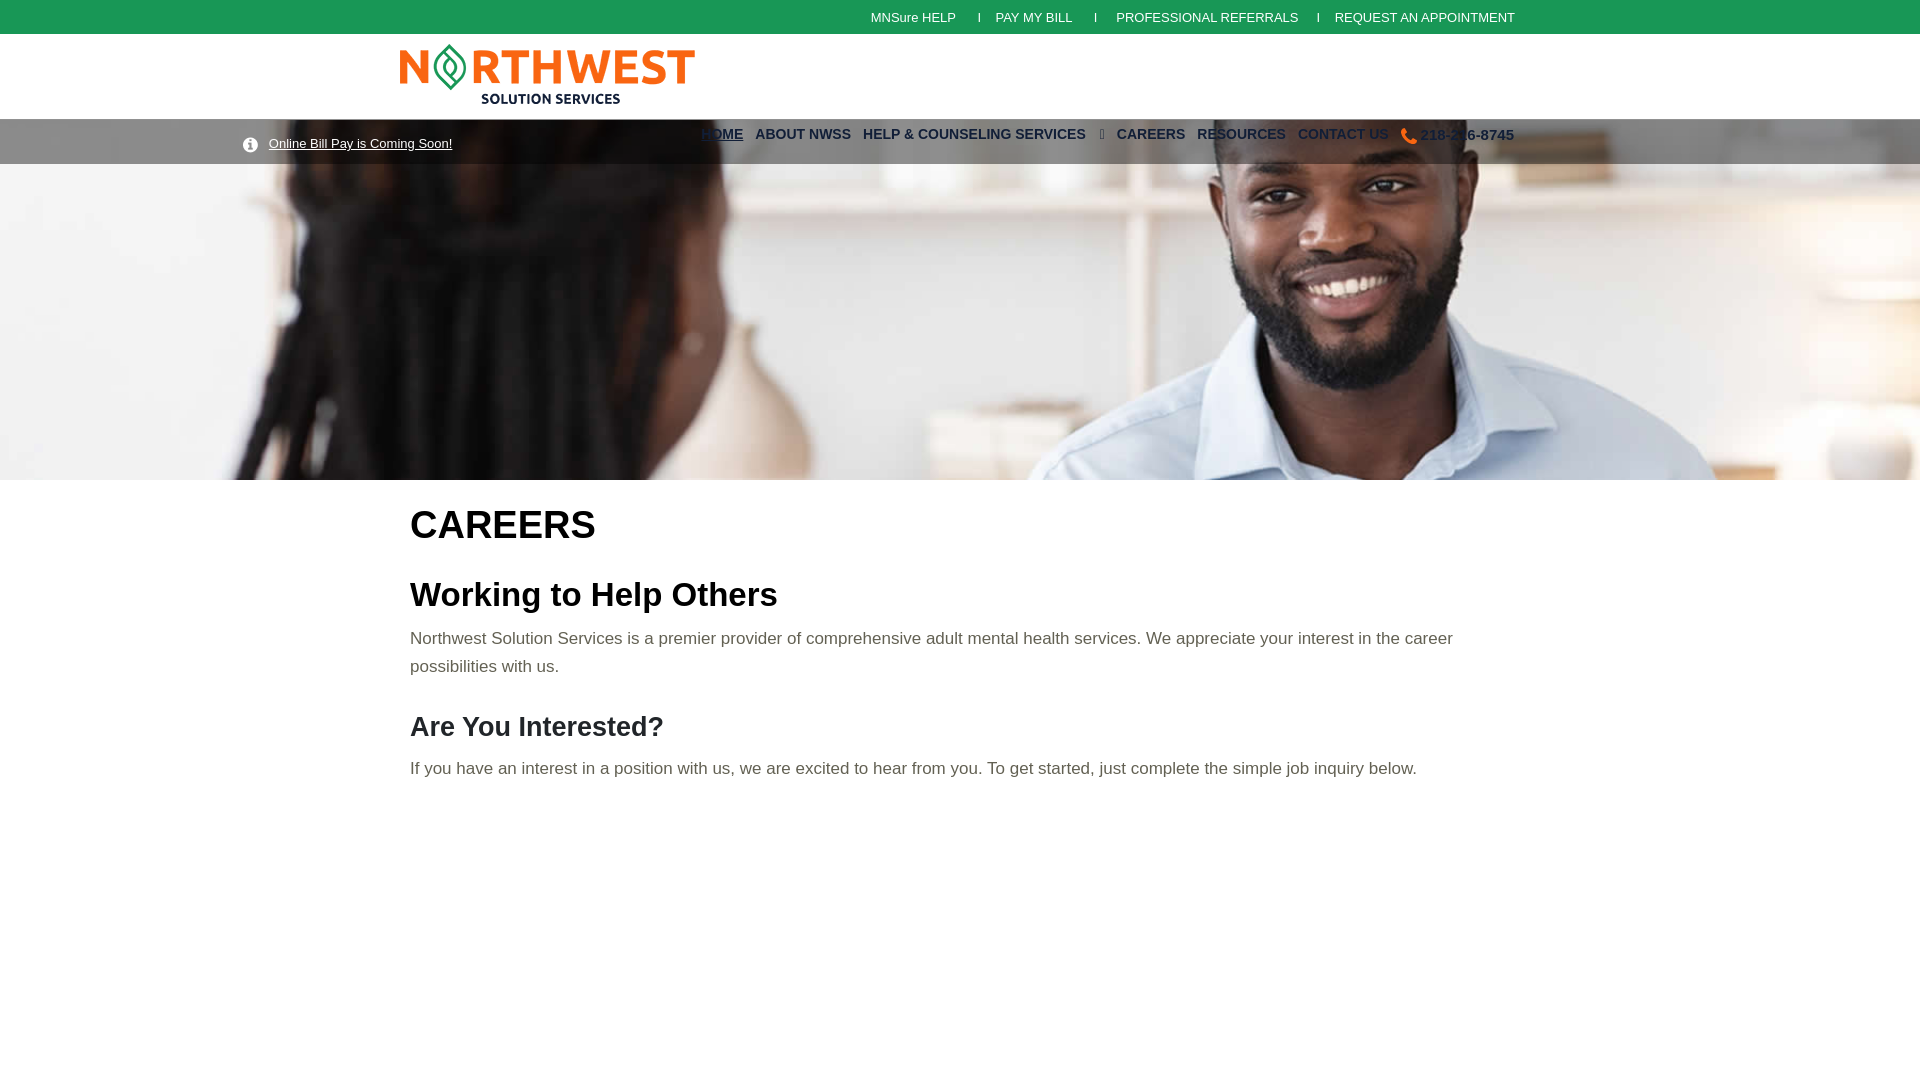  Describe the element at coordinates (1408, 16) in the screenshot. I see `    I    REQUEST AN APPOINTMENT` at that location.